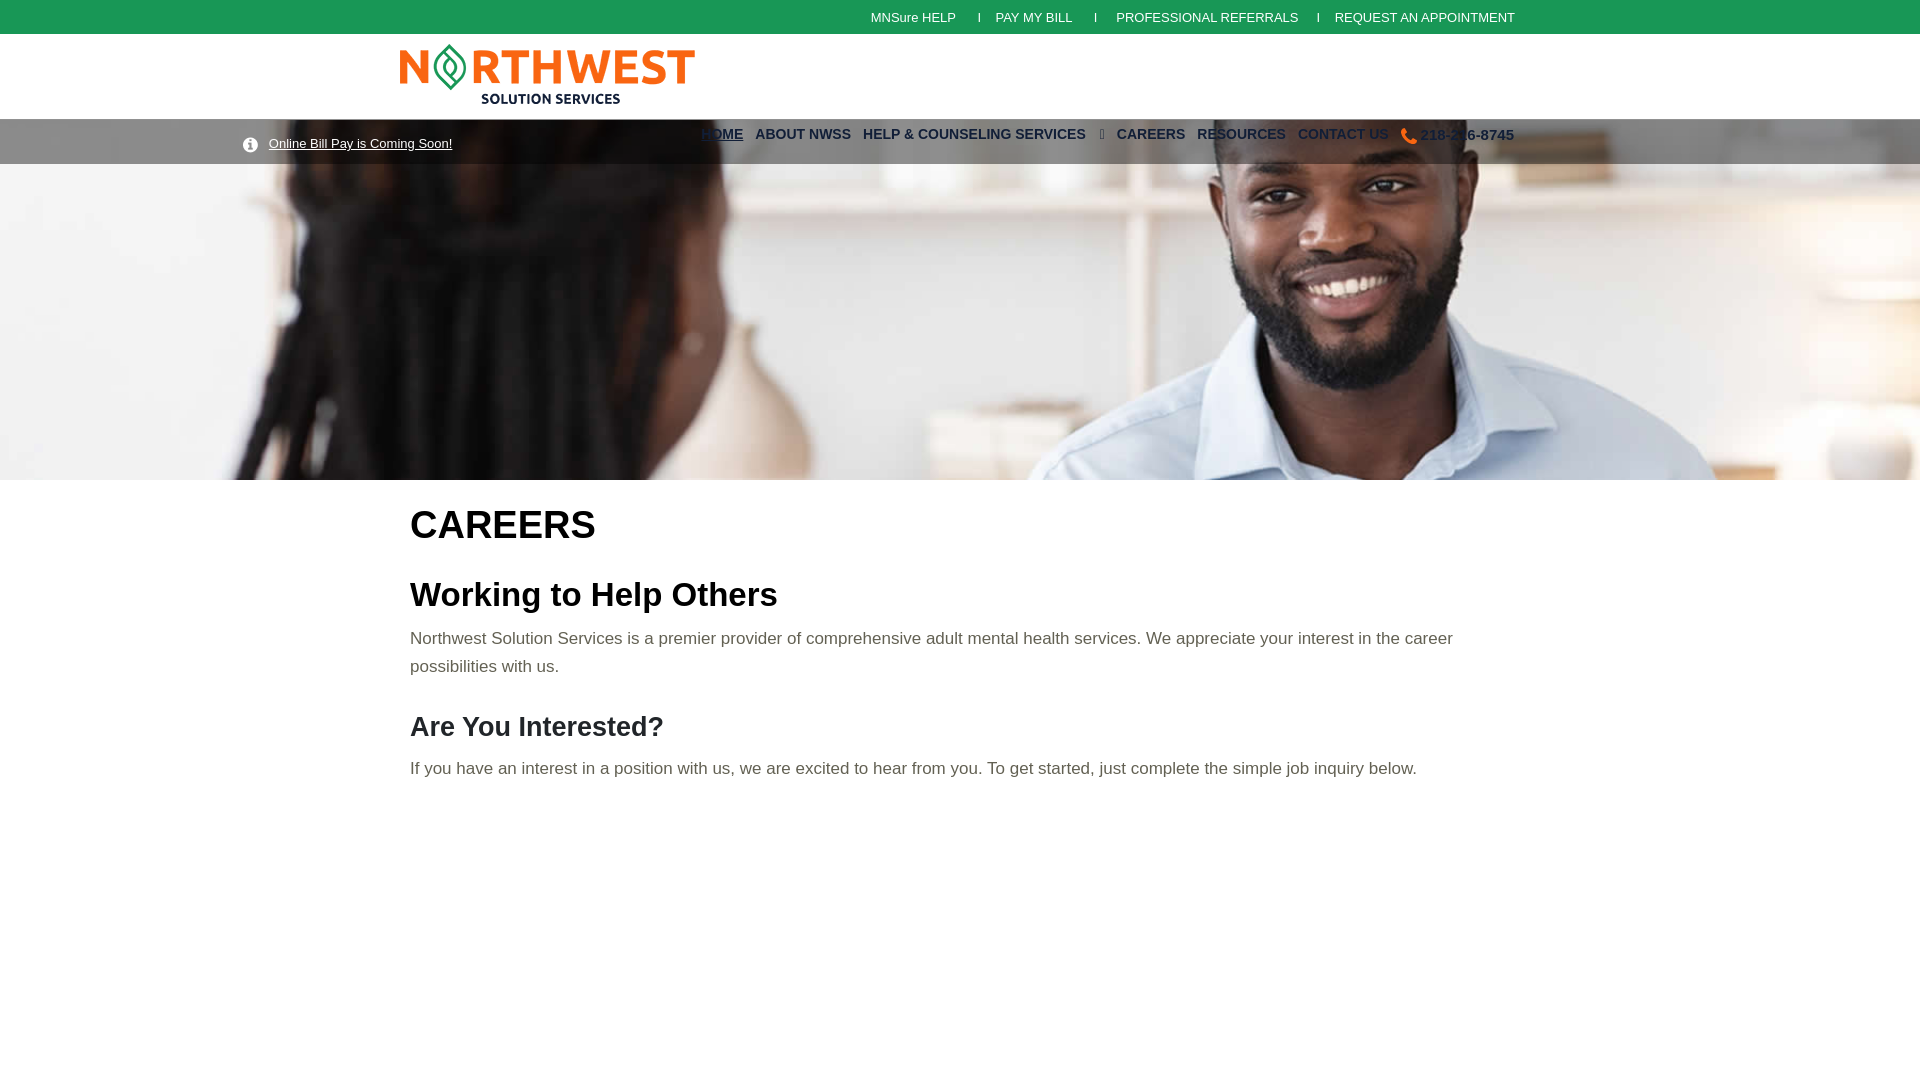  Describe the element at coordinates (1408, 16) in the screenshot. I see `    I    REQUEST AN APPOINTMENT` at that location.